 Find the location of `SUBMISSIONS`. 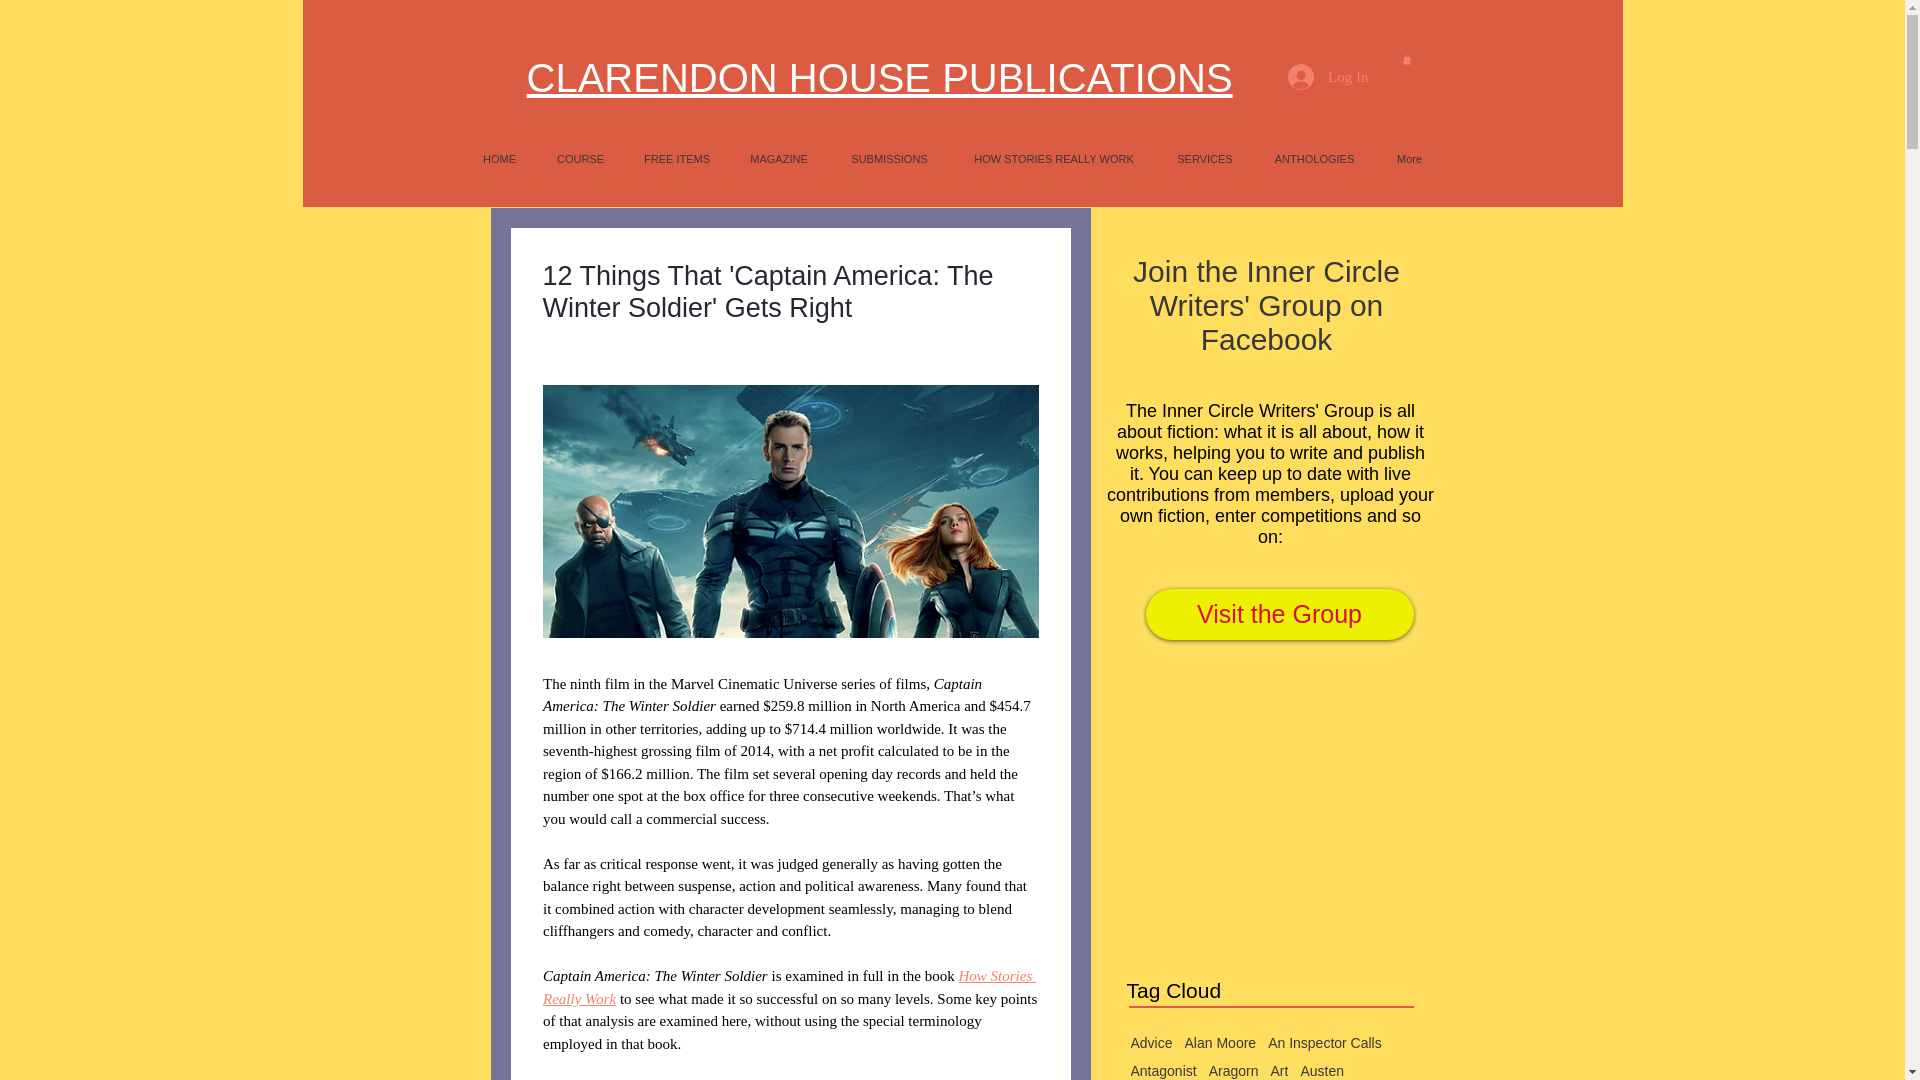

SUBMISSIONS is located at coordinates (888, 158).